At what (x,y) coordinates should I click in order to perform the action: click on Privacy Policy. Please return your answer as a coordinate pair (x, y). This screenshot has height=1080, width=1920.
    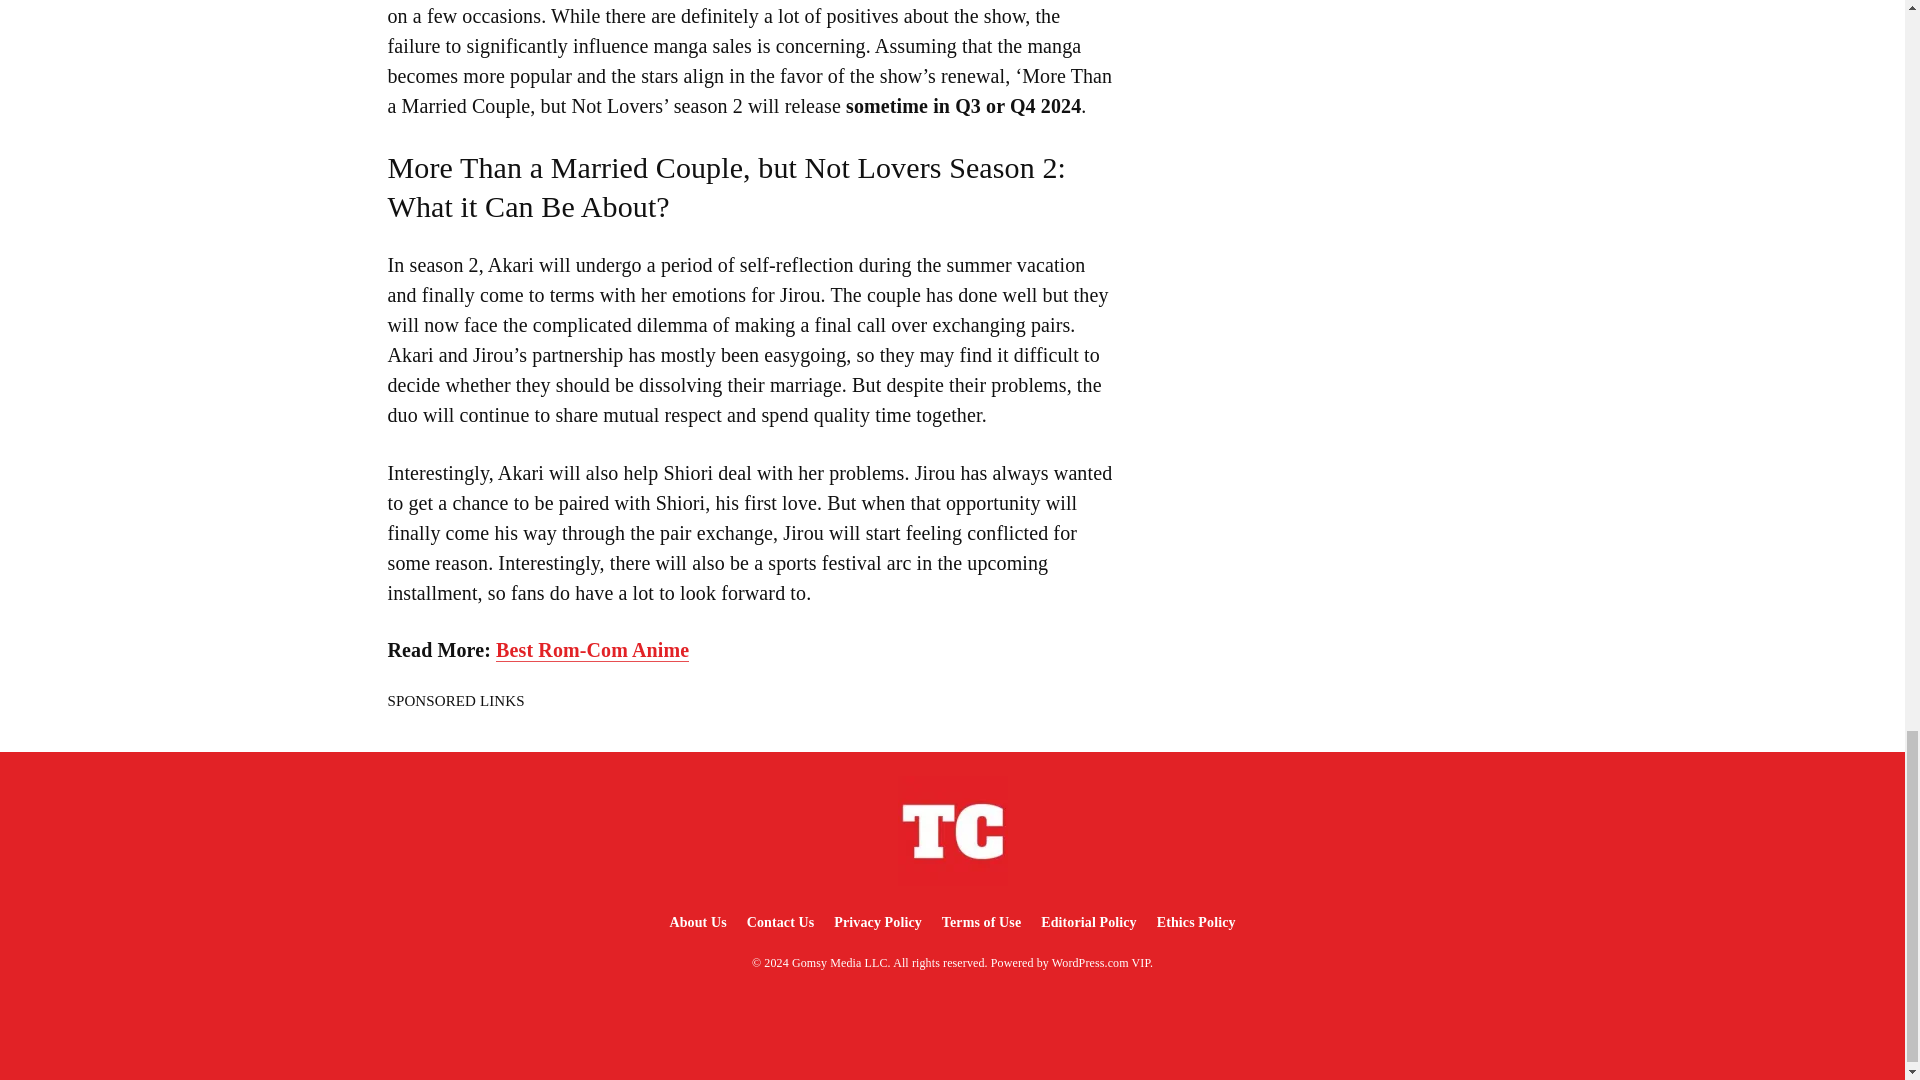
    Looking at the image, I should click on (877, 922).